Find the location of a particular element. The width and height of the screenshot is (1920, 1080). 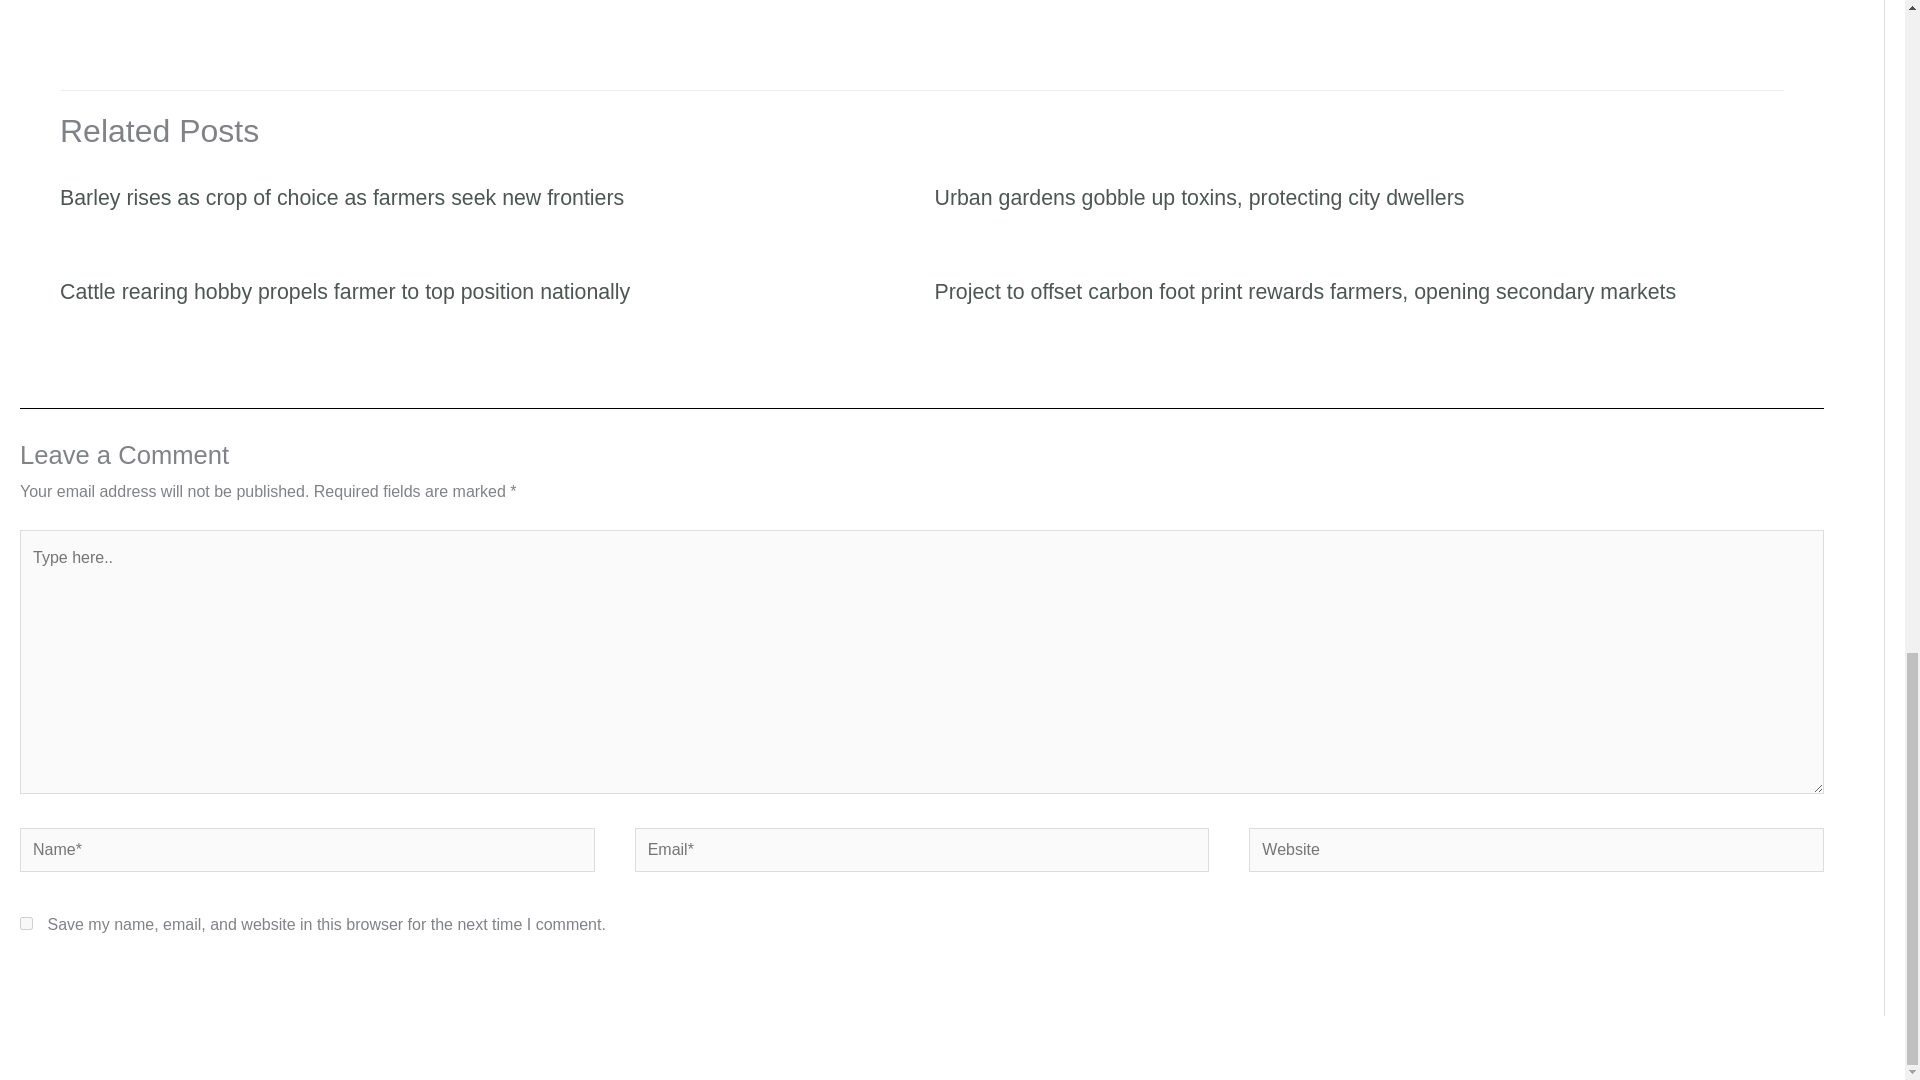

Urban gardens gobble up toxins, protecting city dwellers is located at coordinates (1198, 197).